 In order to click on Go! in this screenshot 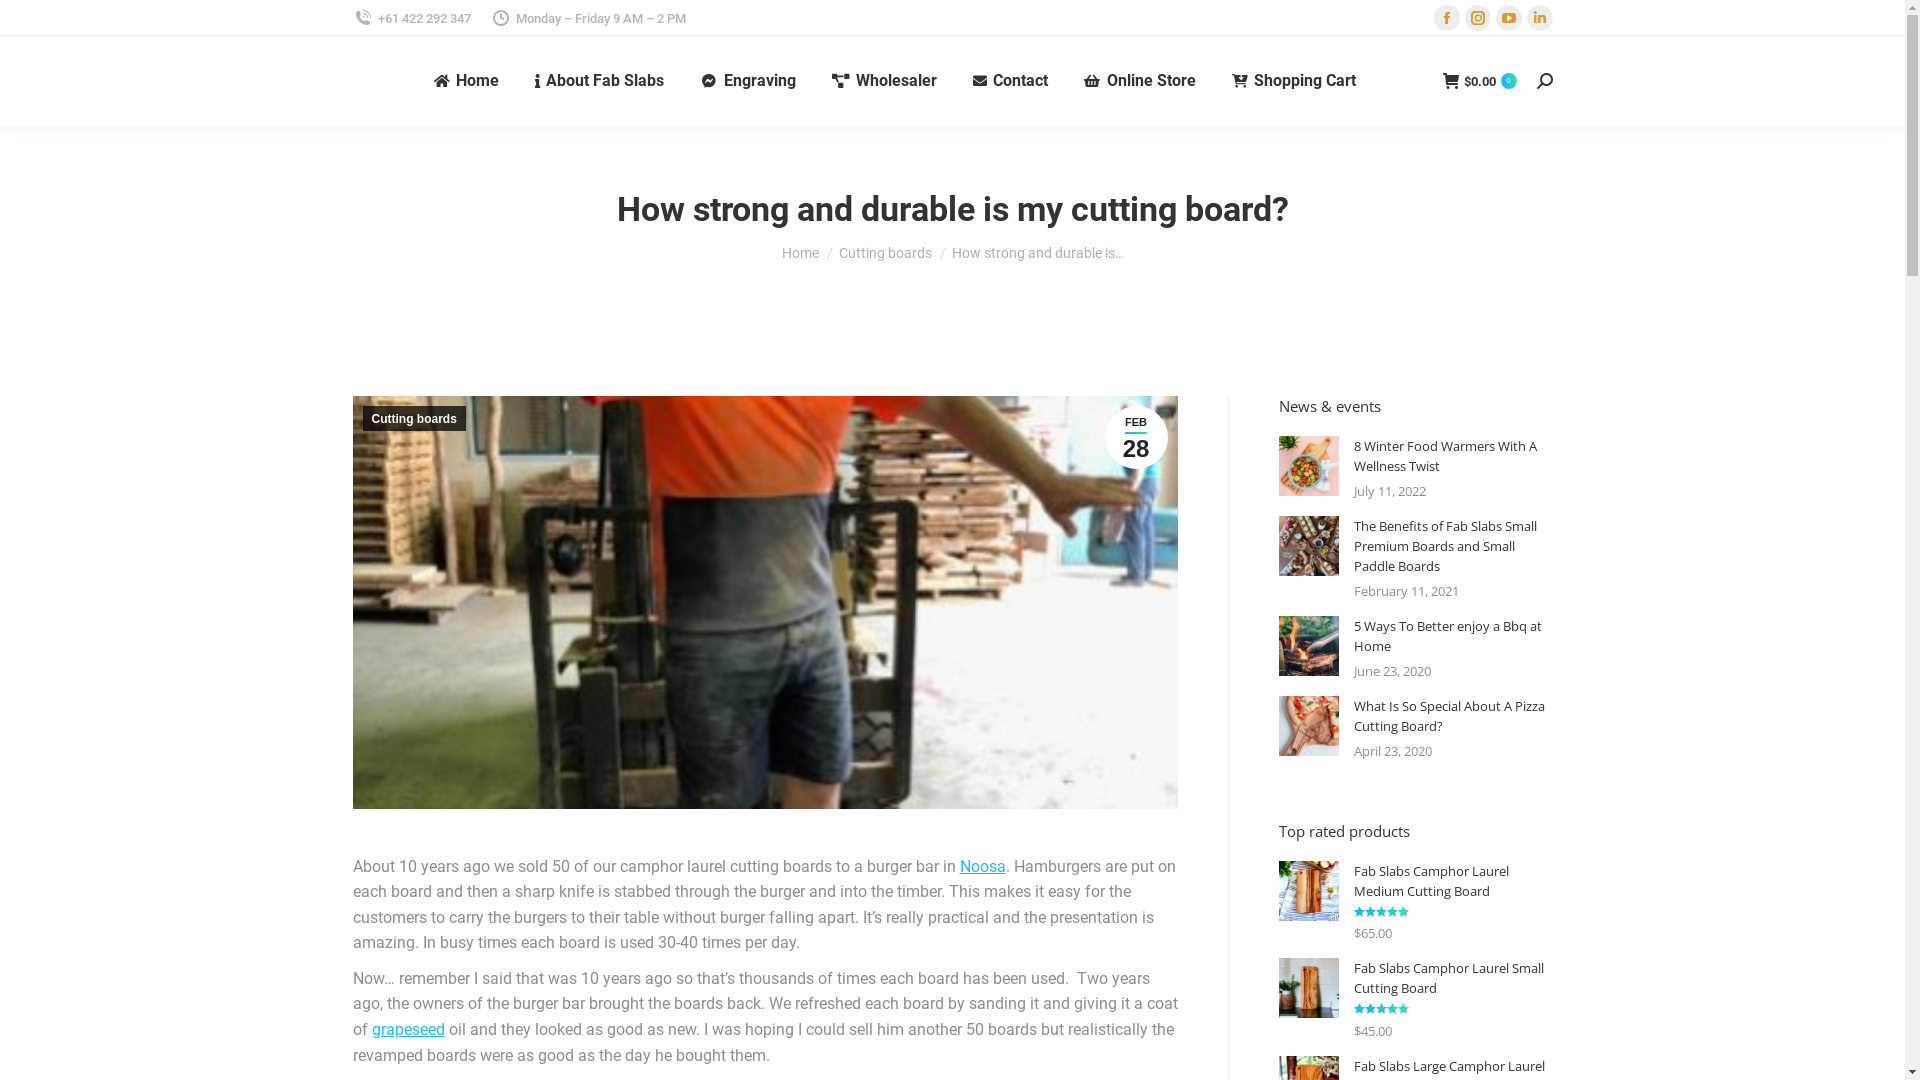, I will do `click(31, 22)`.